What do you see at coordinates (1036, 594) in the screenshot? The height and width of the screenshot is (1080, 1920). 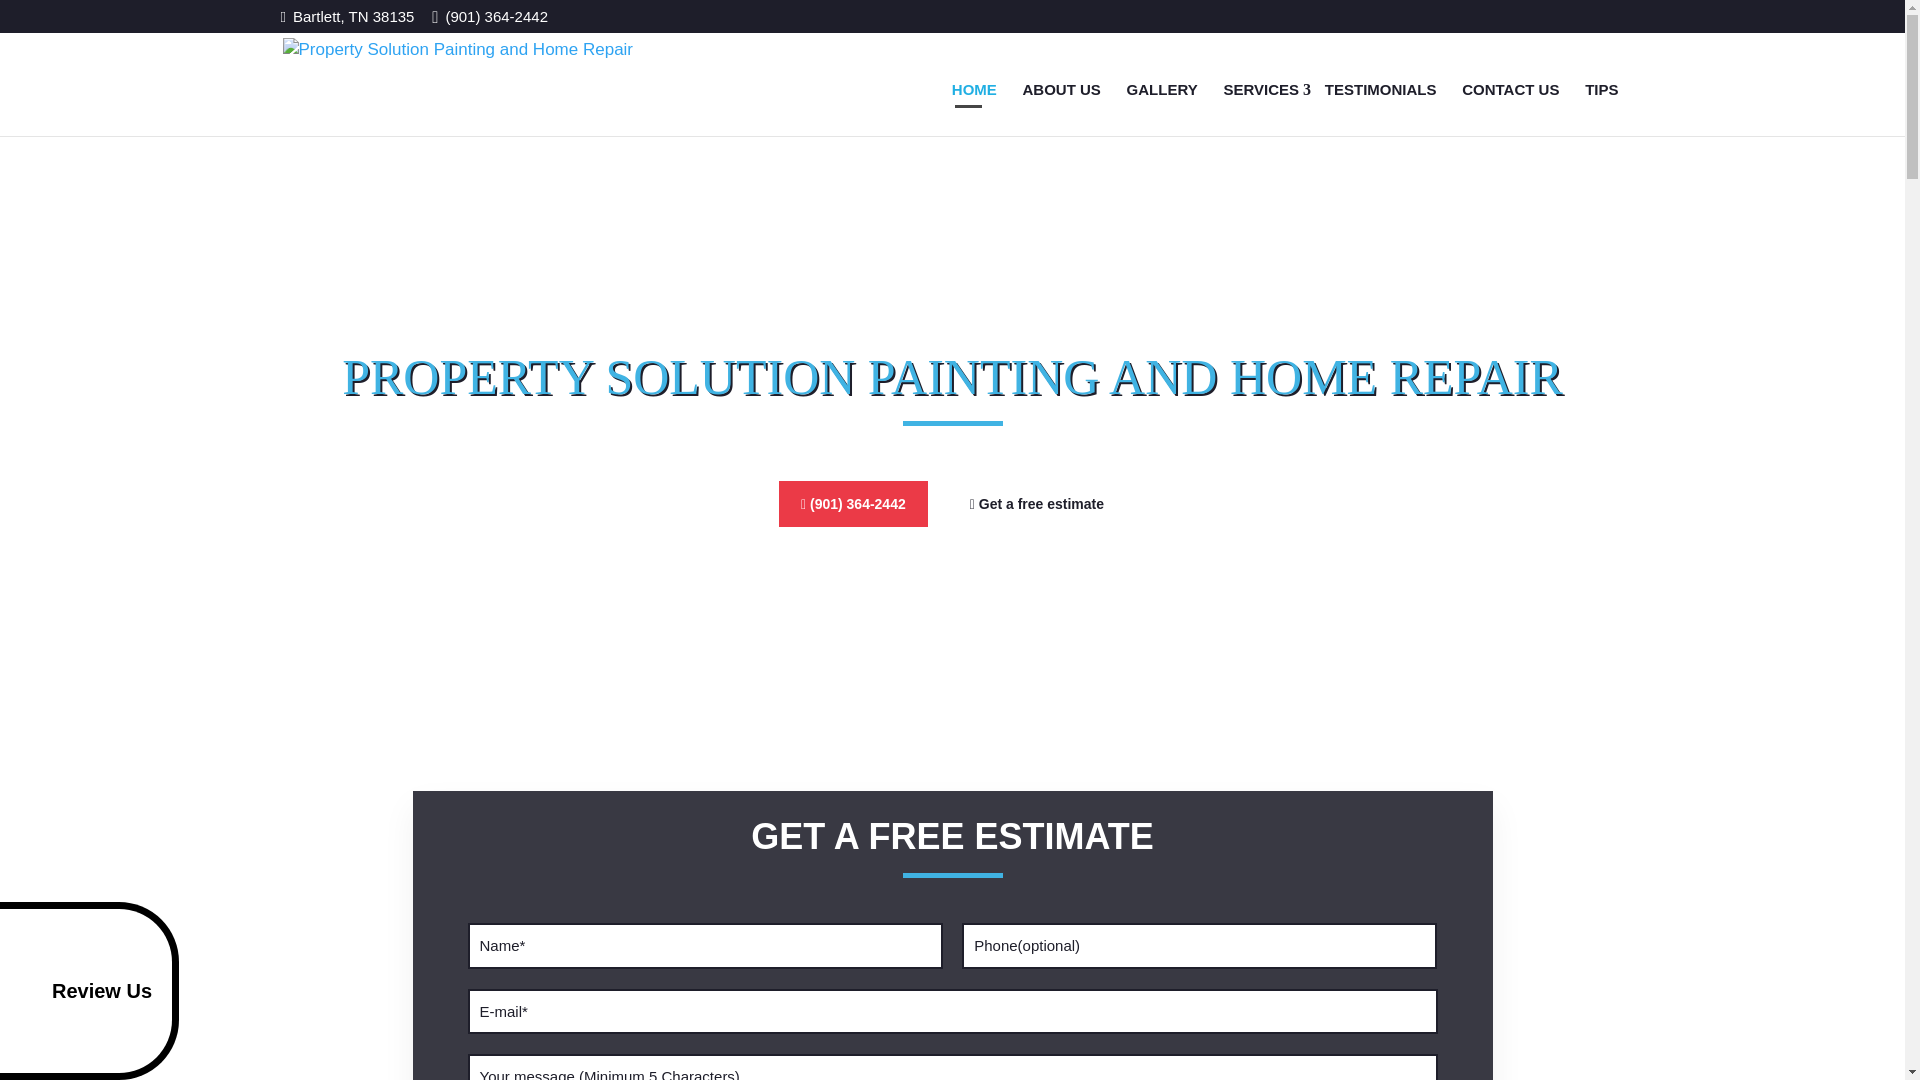 I see `Get a free estimate` at bounding box center [1036, 594].